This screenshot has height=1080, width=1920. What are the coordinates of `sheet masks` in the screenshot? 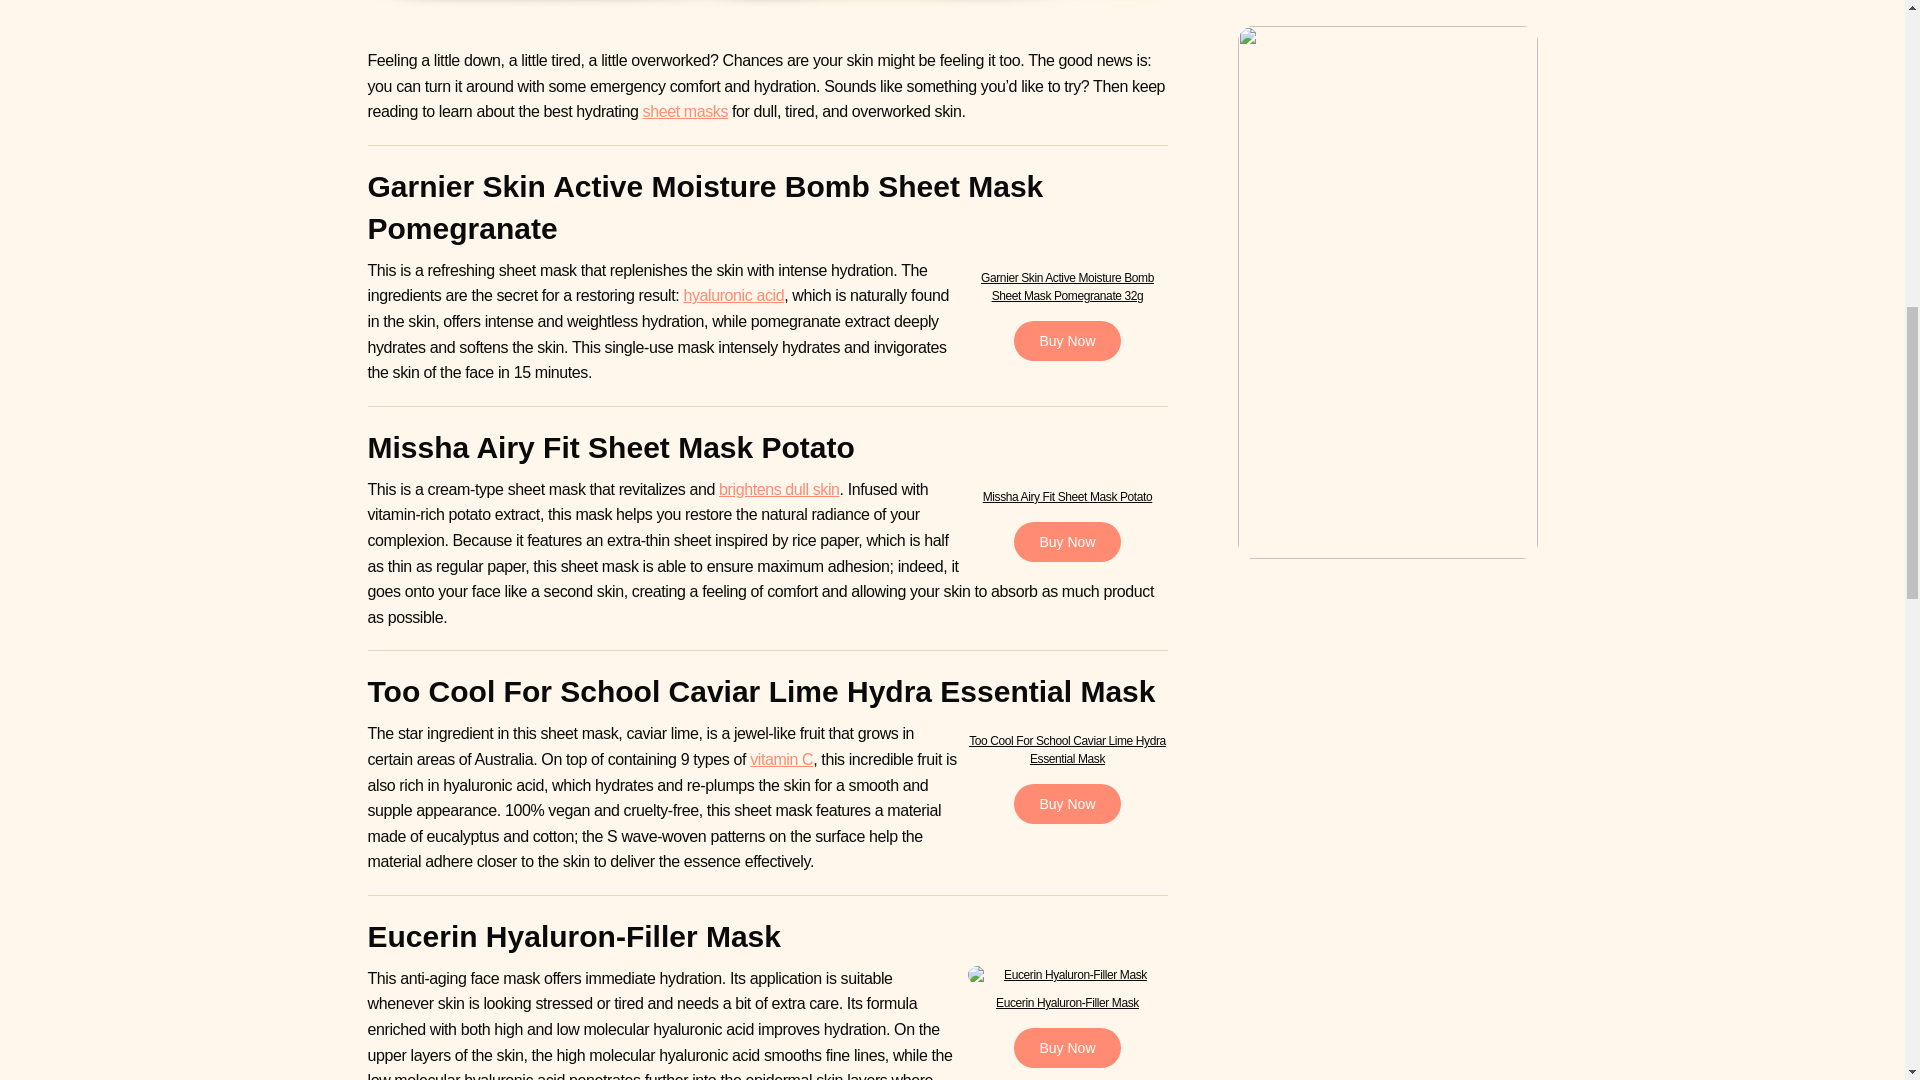 It's located at (685, 110).